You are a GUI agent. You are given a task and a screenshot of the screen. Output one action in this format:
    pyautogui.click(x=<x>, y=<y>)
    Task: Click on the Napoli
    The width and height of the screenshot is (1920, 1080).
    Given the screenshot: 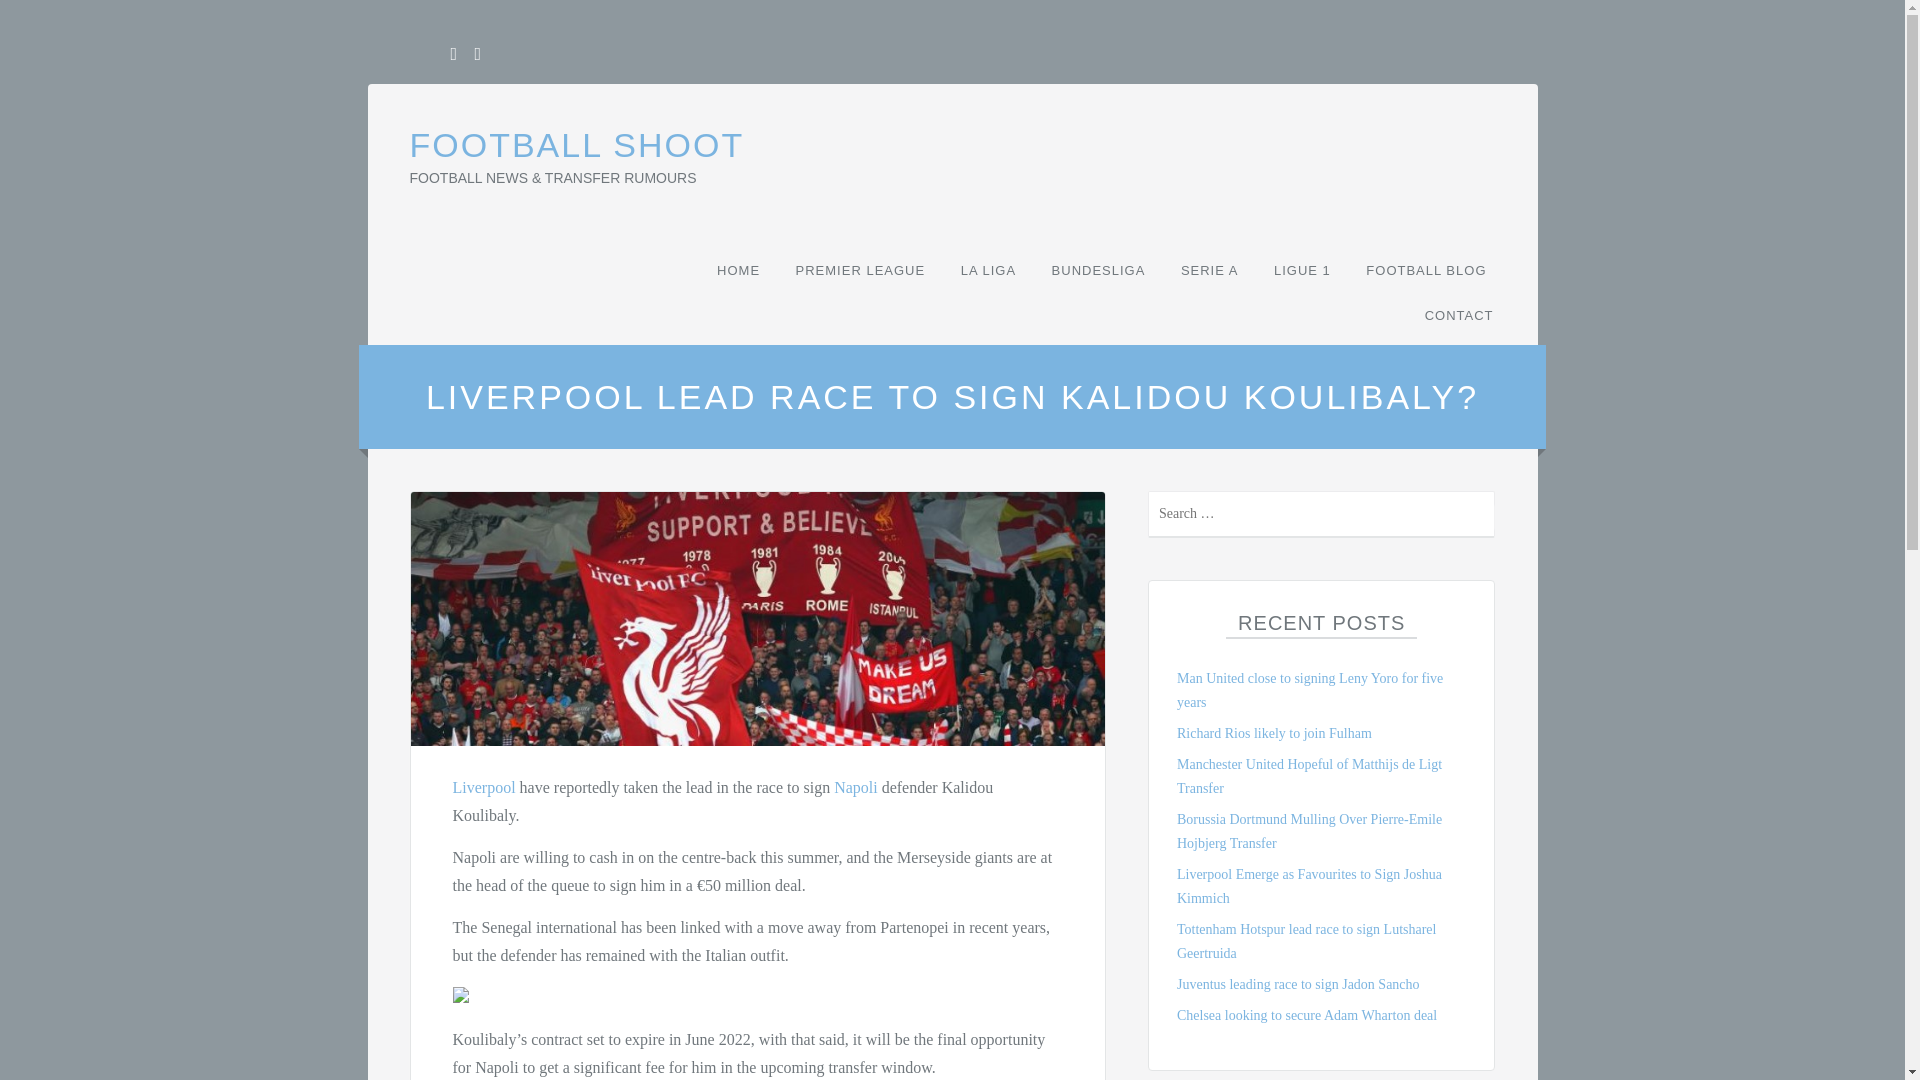 What is the action you would take?
    pyautogui.click(x=855, y=786)
    